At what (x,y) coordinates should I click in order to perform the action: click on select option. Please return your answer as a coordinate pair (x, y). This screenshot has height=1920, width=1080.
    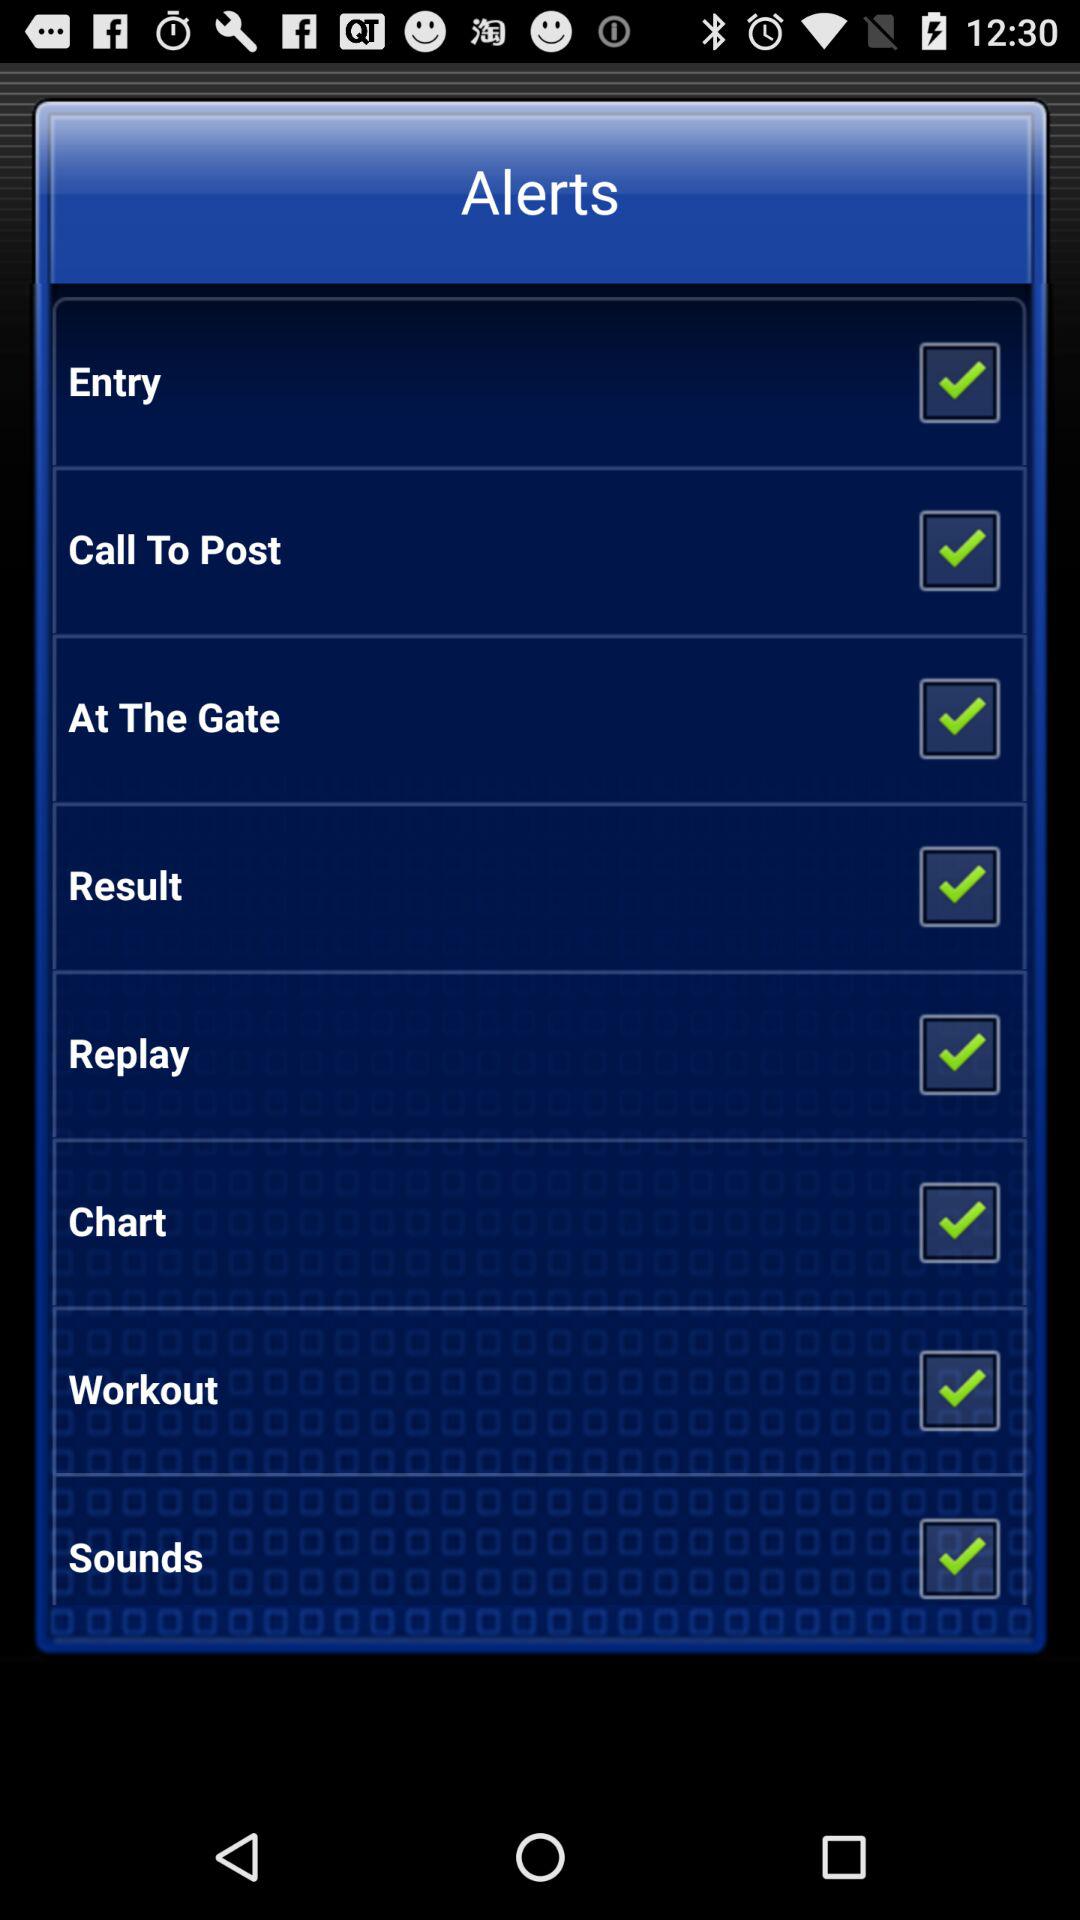
    Looking at the image, I should click on (958, 717).